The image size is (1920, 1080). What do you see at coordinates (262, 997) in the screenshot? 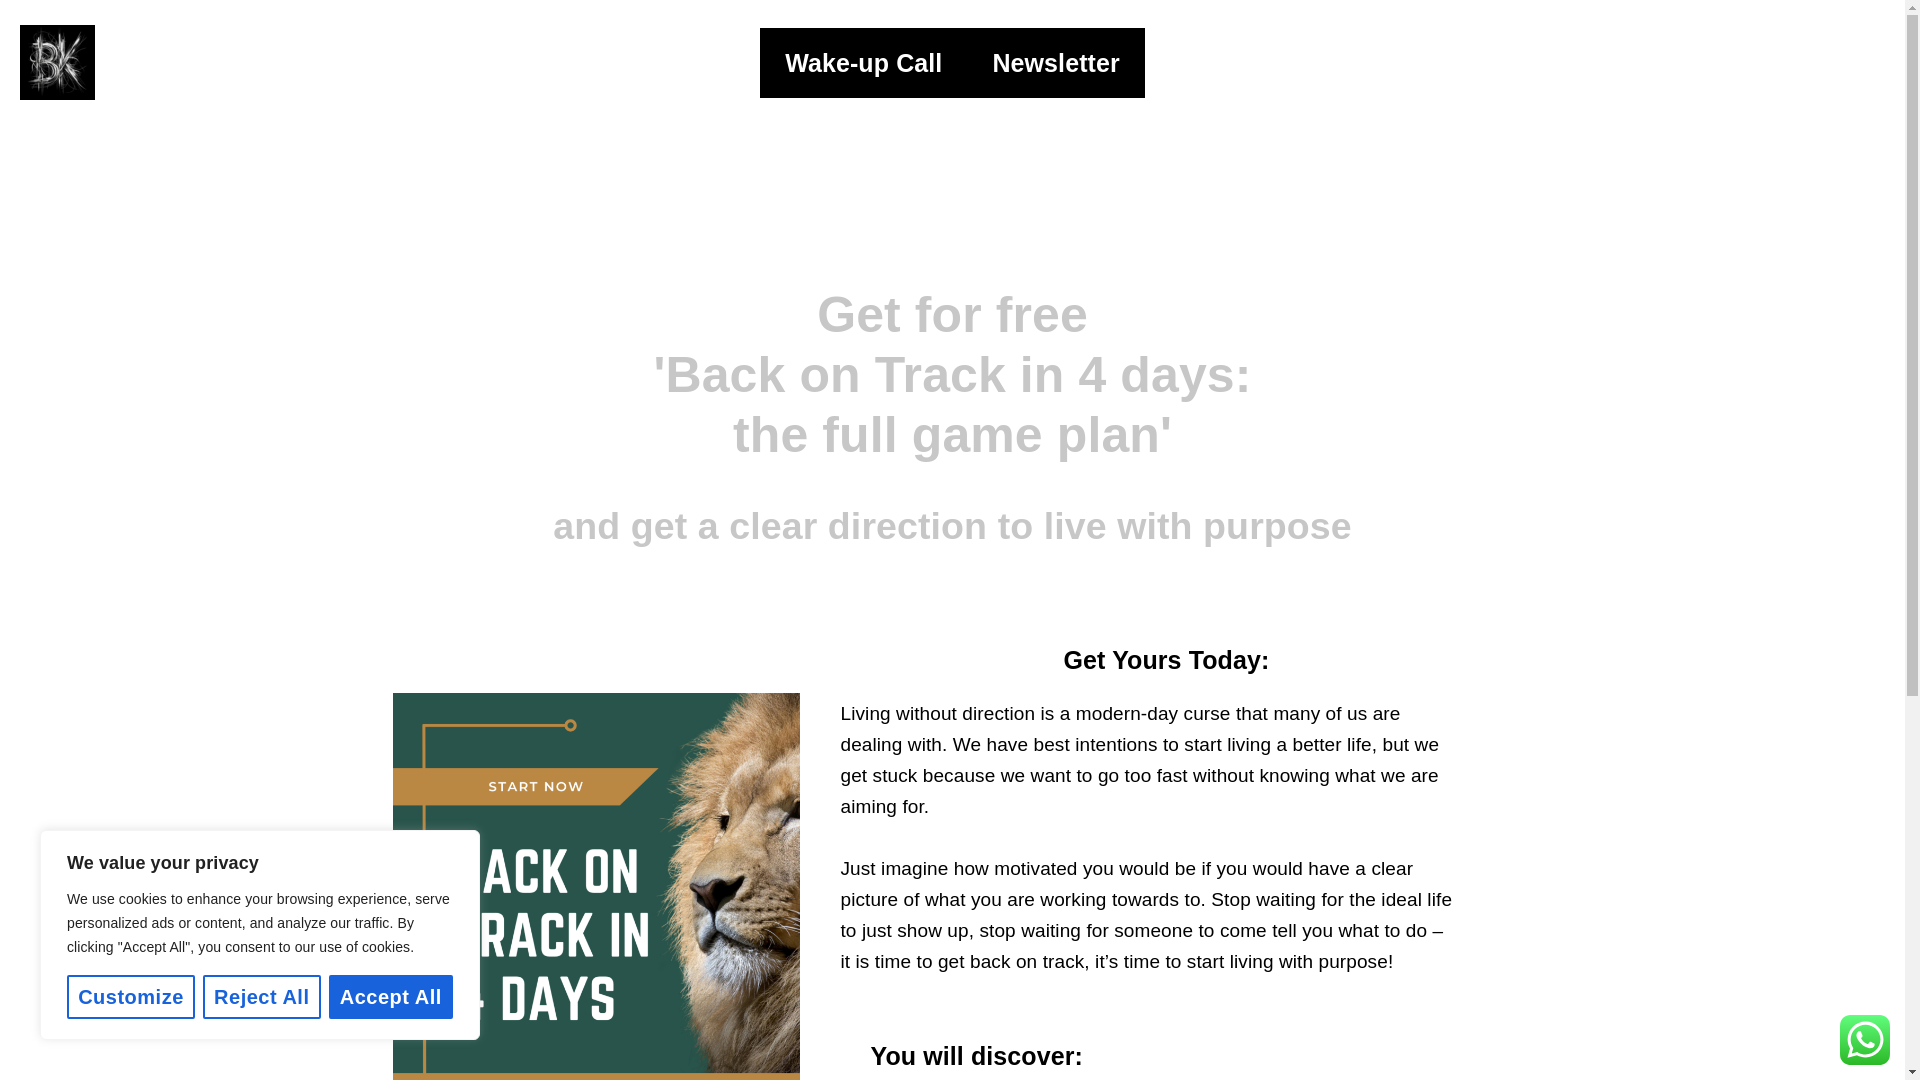
I see `Reject All` at bounding box center [262, 997].